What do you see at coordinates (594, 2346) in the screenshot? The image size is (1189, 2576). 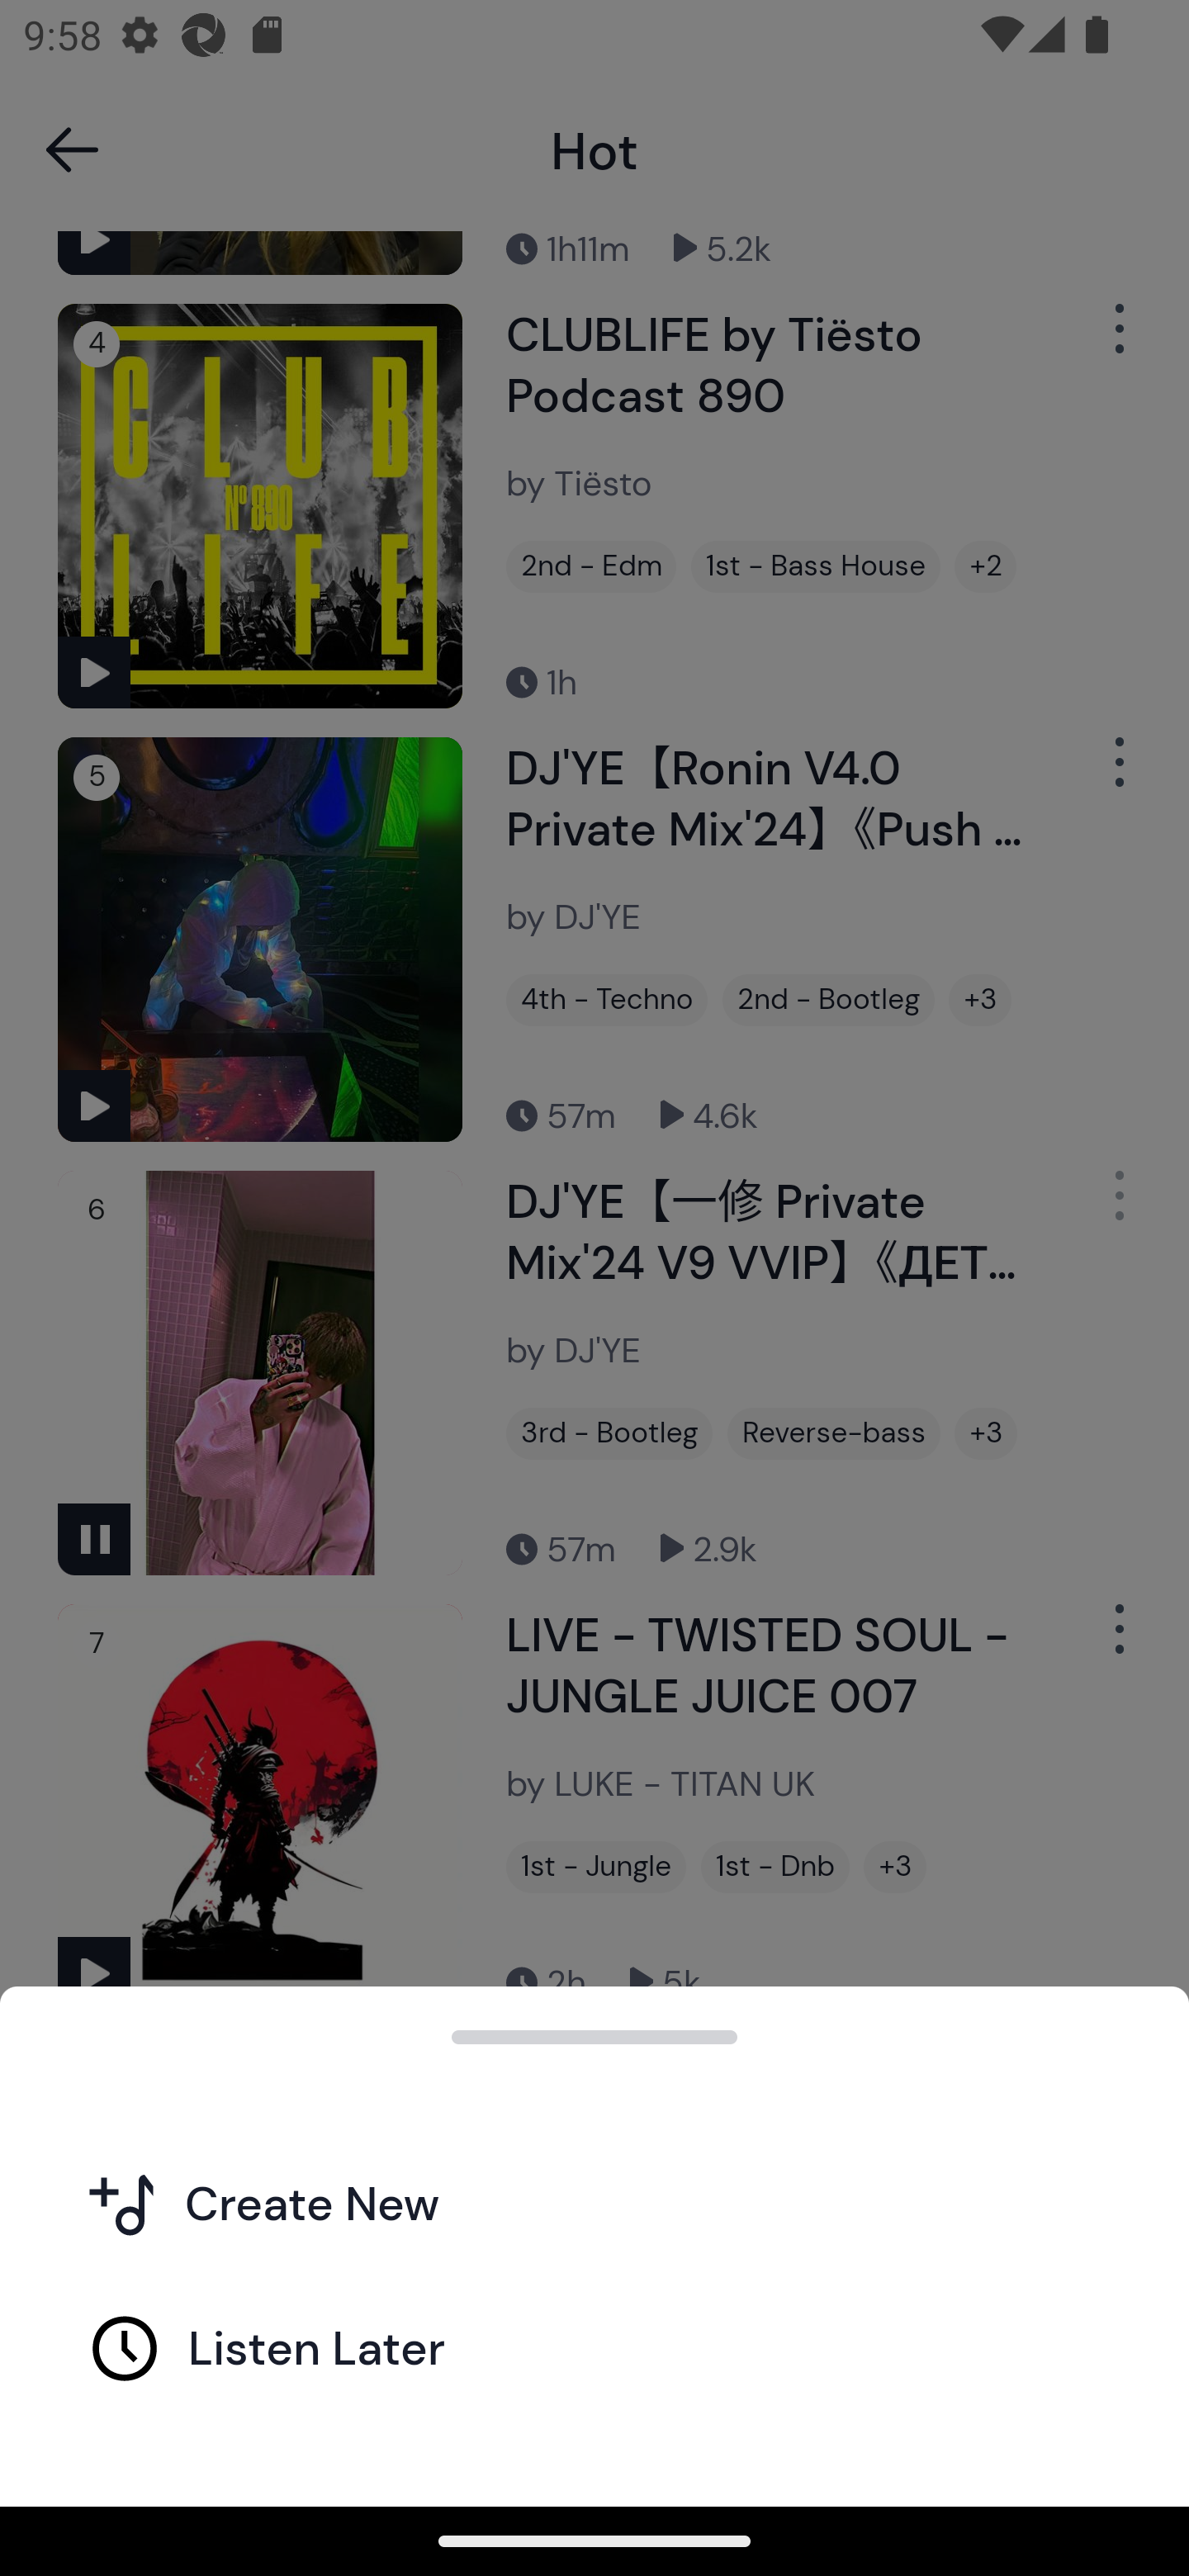 I see `Listen Later` at bounding box center [594, 2346].